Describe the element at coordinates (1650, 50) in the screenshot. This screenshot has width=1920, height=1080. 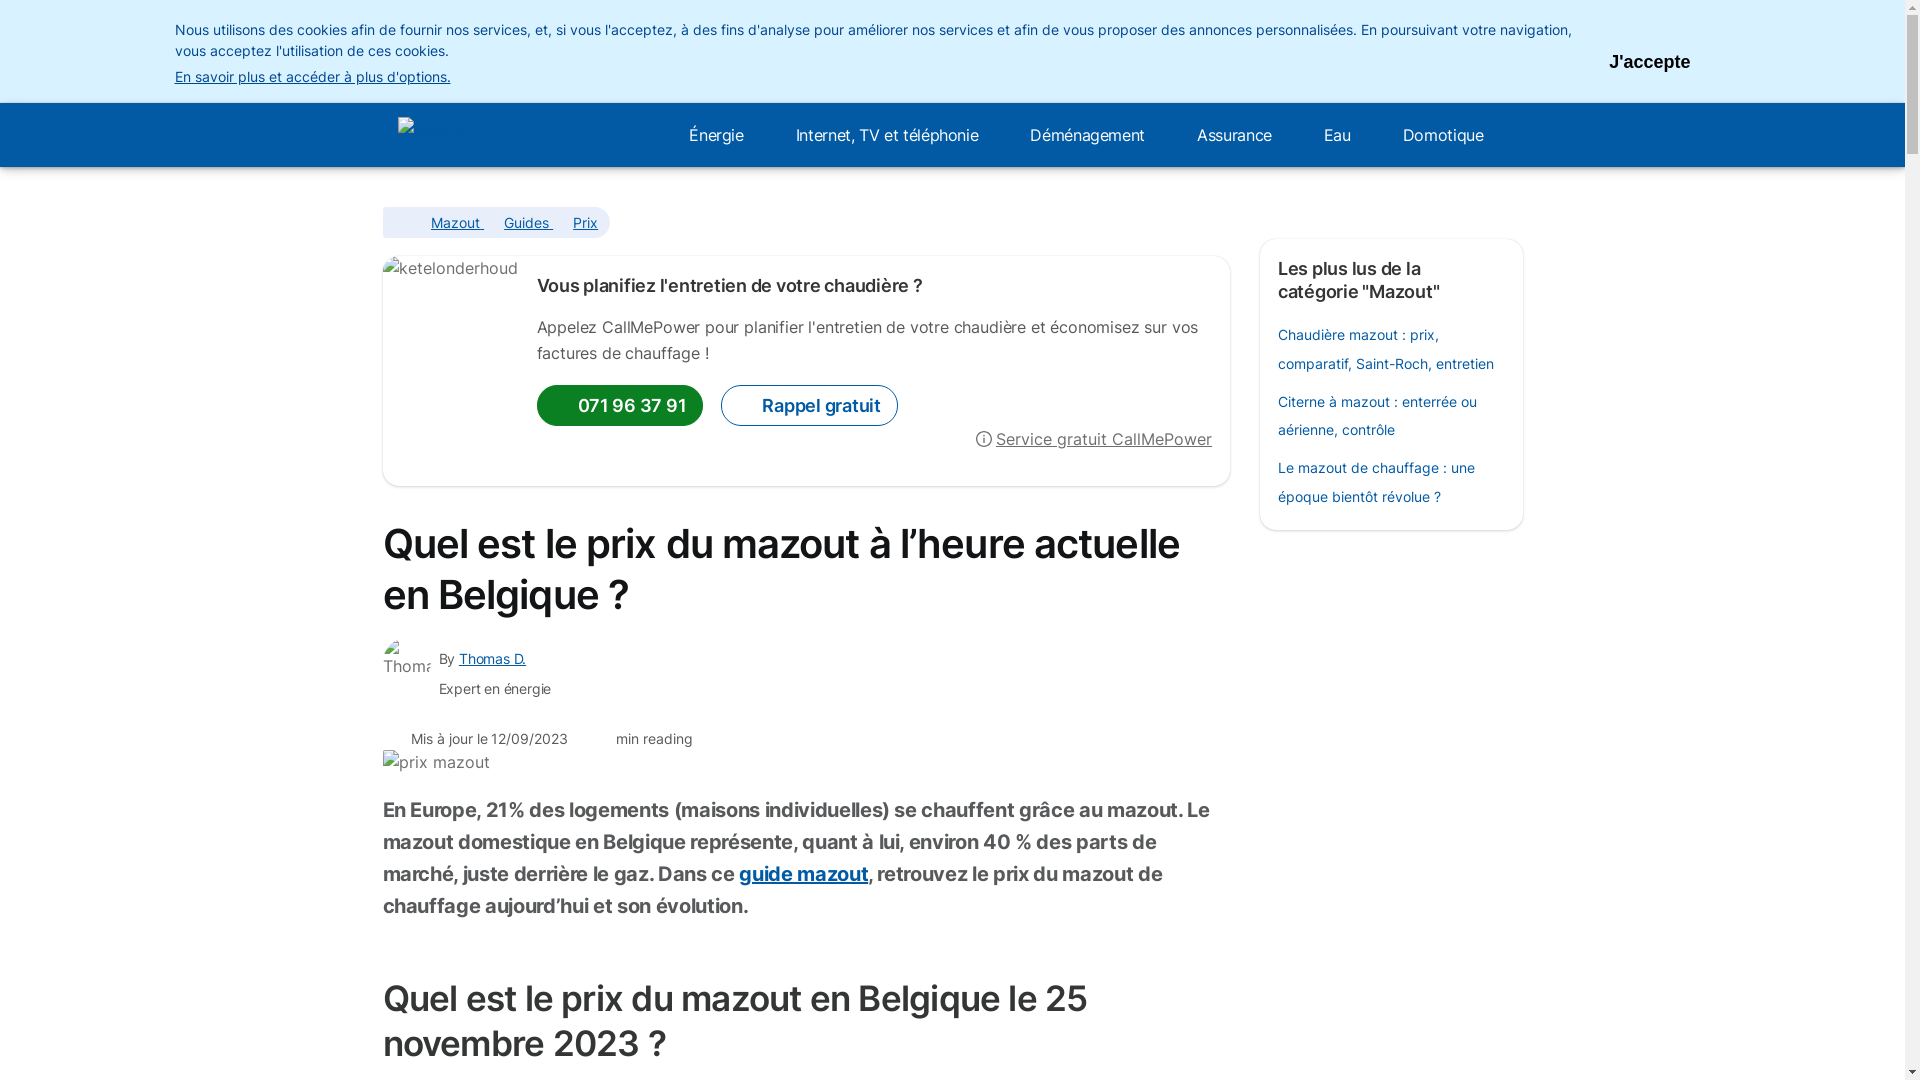
I see `J'accepte` at that location.